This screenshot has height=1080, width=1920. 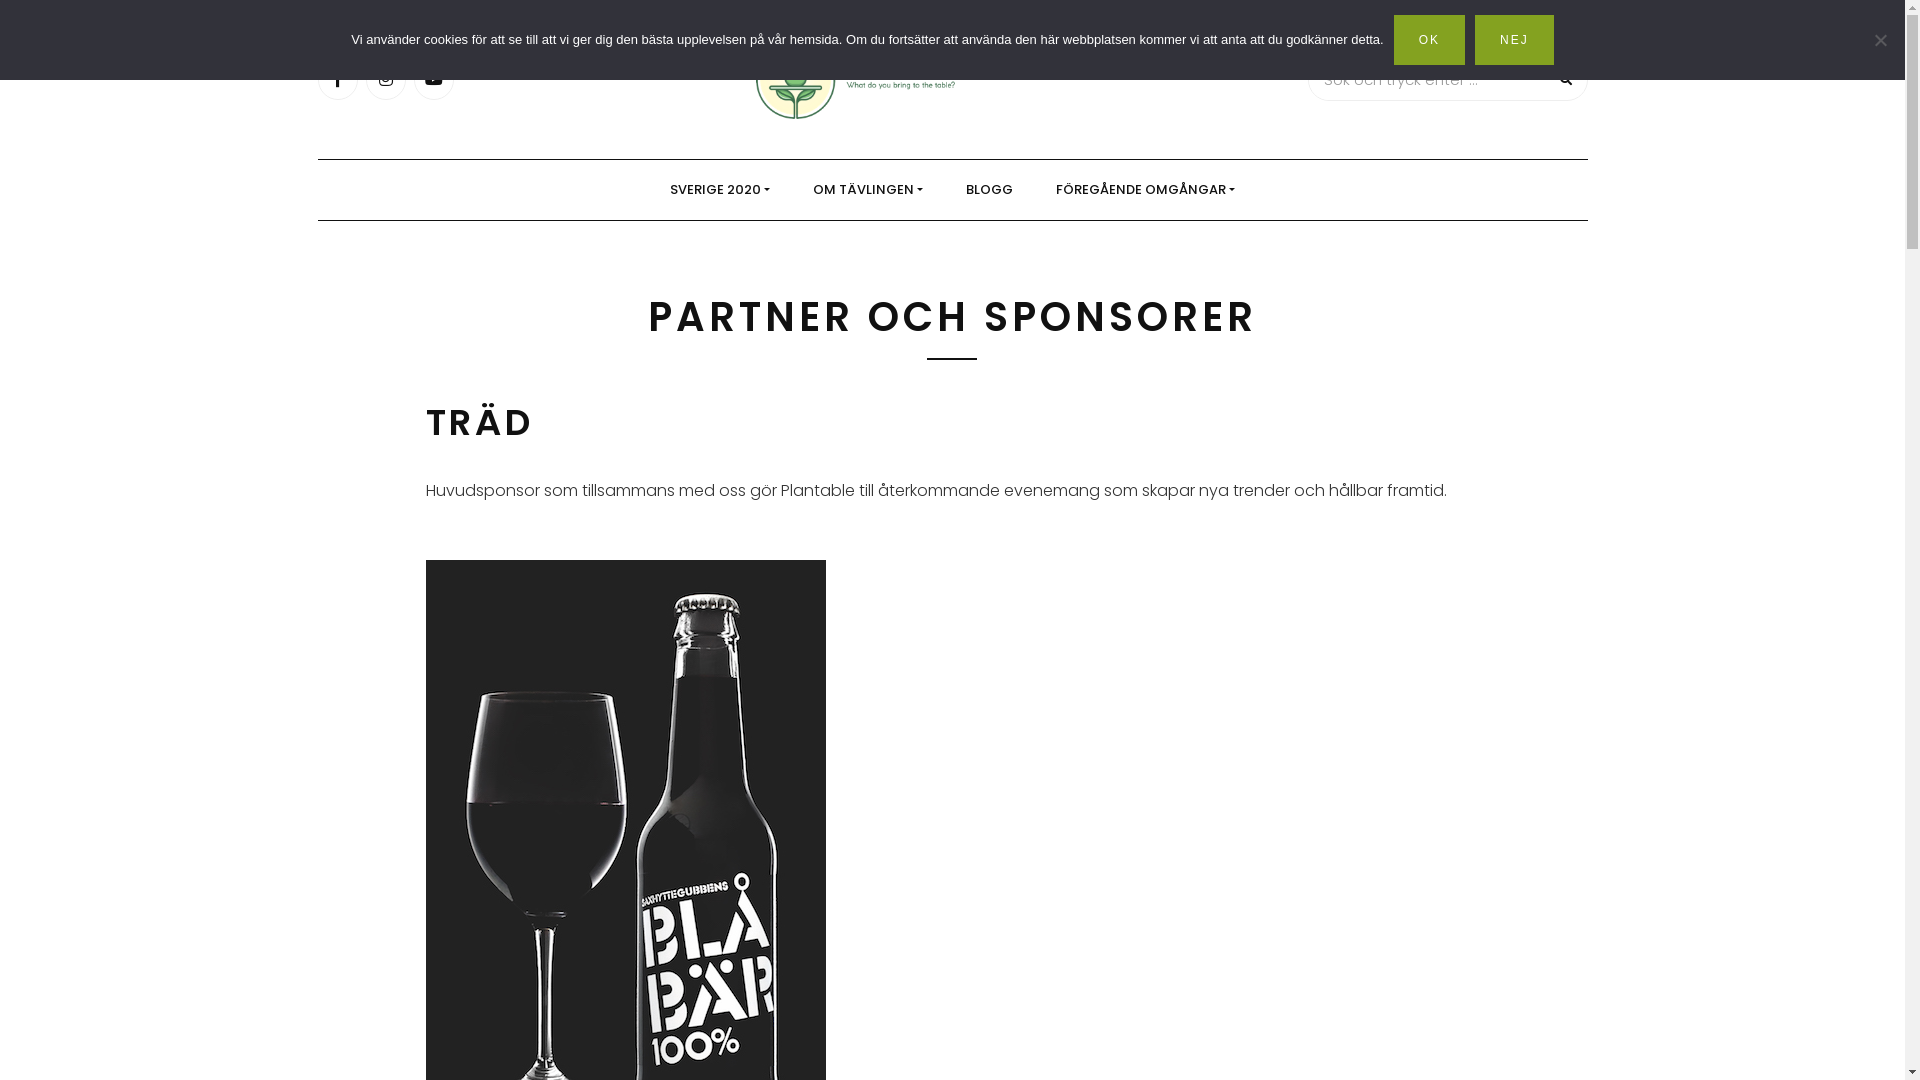 What do you see at coordinates (1880, 40) in the screenshot?
I see `Nej` at bounding box center [1880, 40].